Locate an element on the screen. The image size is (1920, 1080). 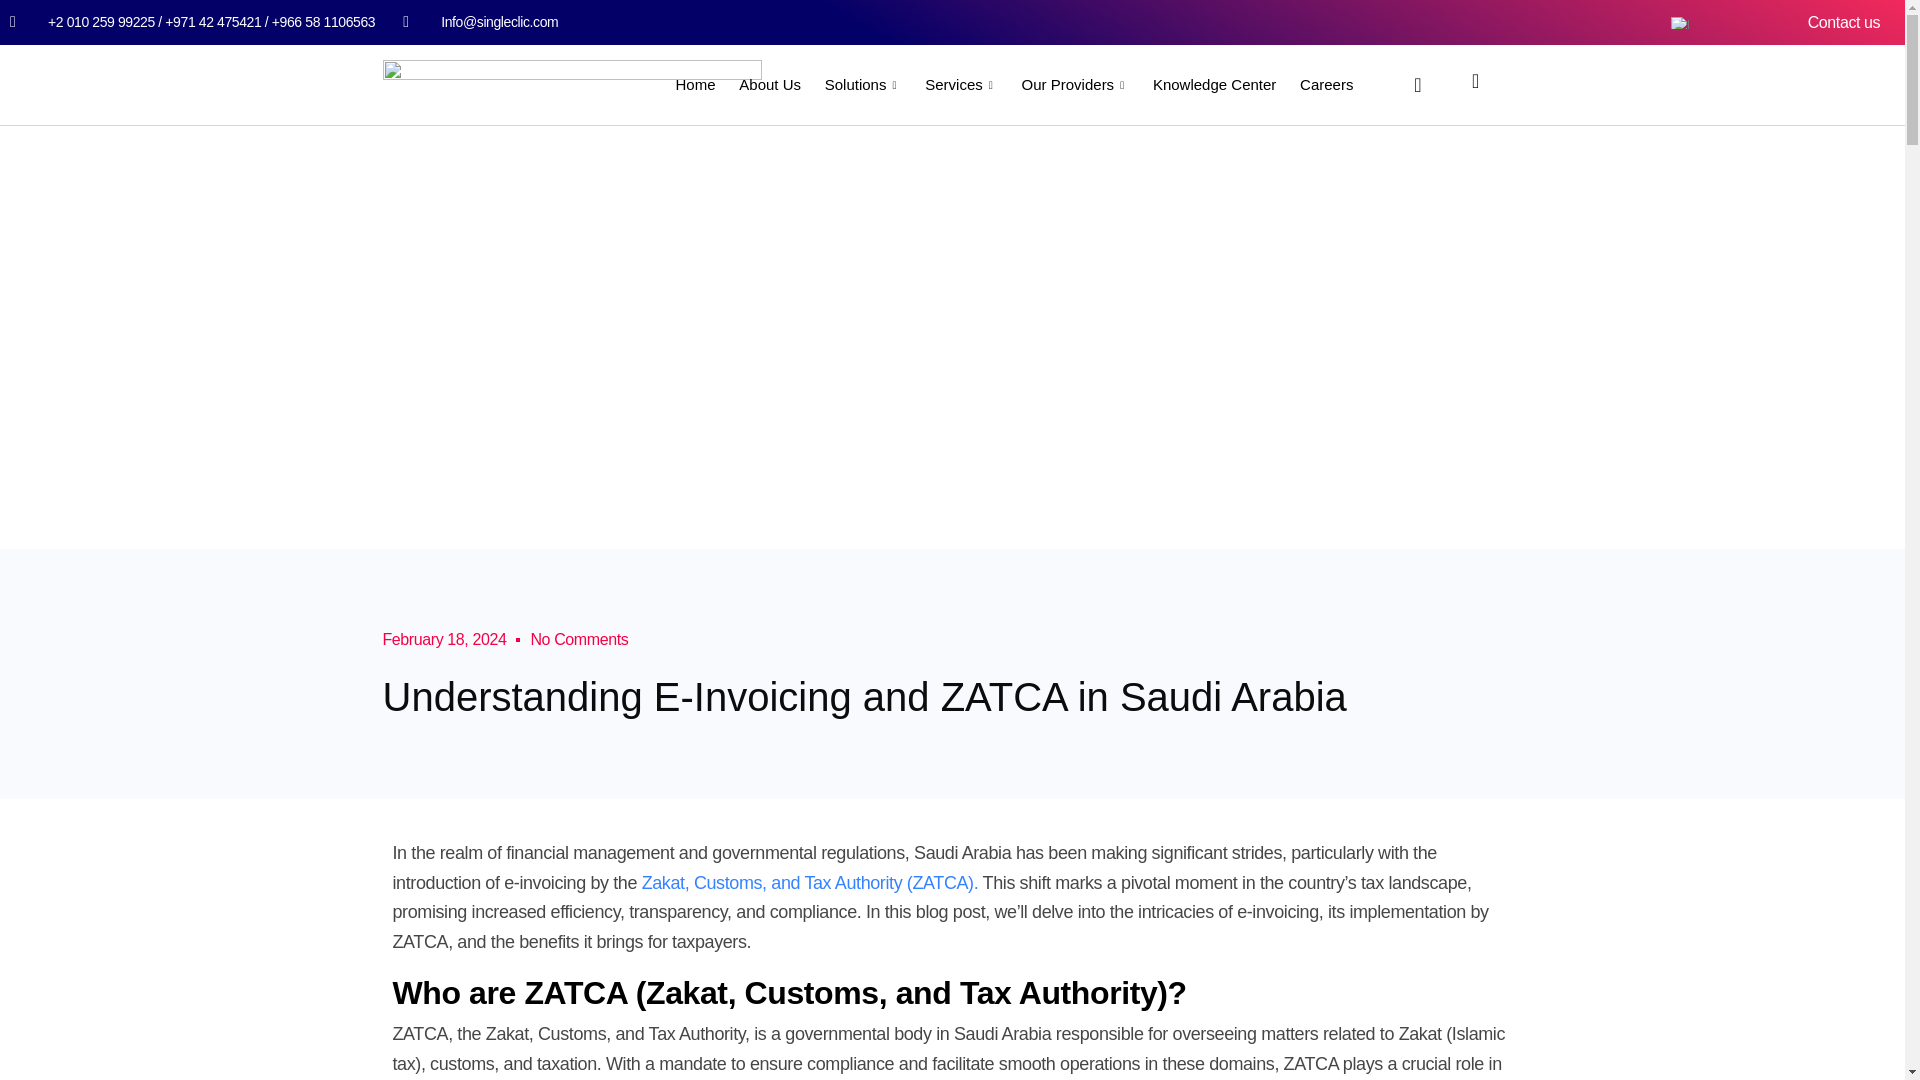
Contact us is located at coordinates (1844, 22).